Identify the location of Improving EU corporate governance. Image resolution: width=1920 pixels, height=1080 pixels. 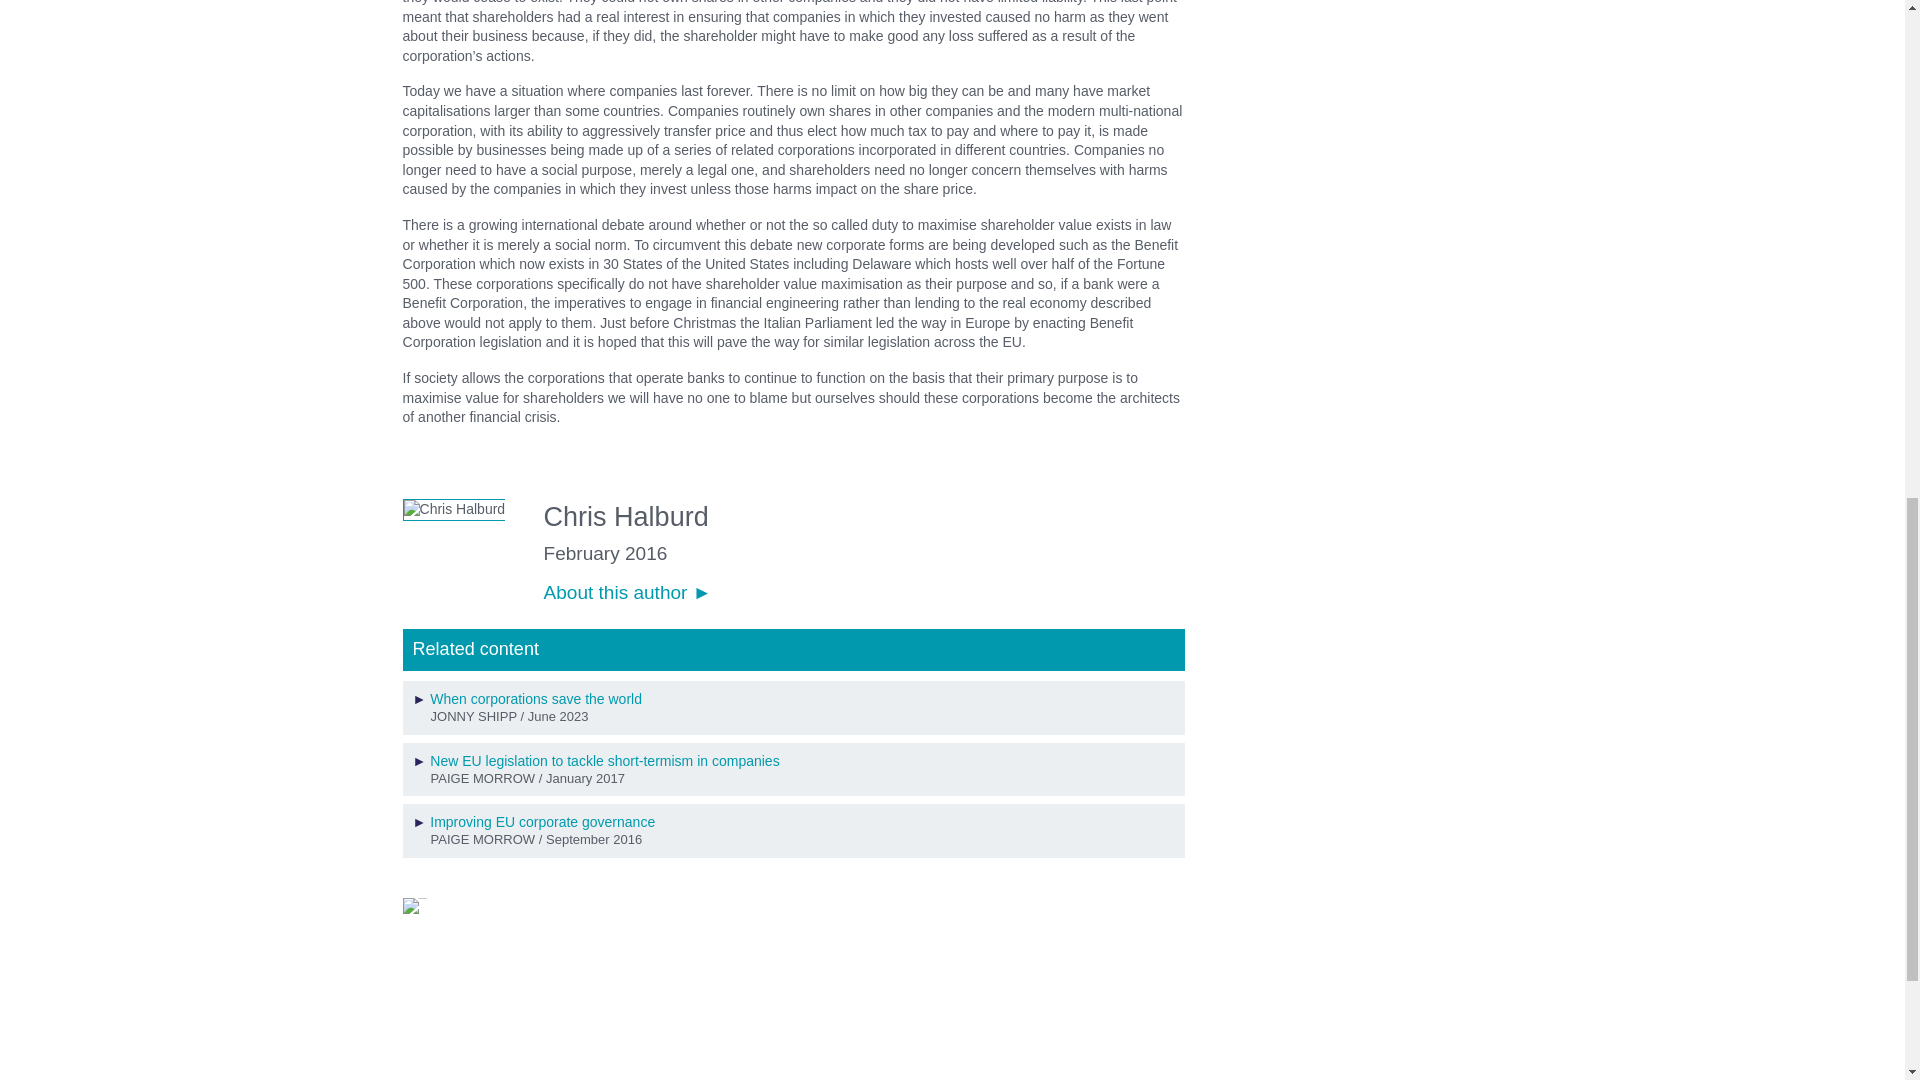
(542, 822).